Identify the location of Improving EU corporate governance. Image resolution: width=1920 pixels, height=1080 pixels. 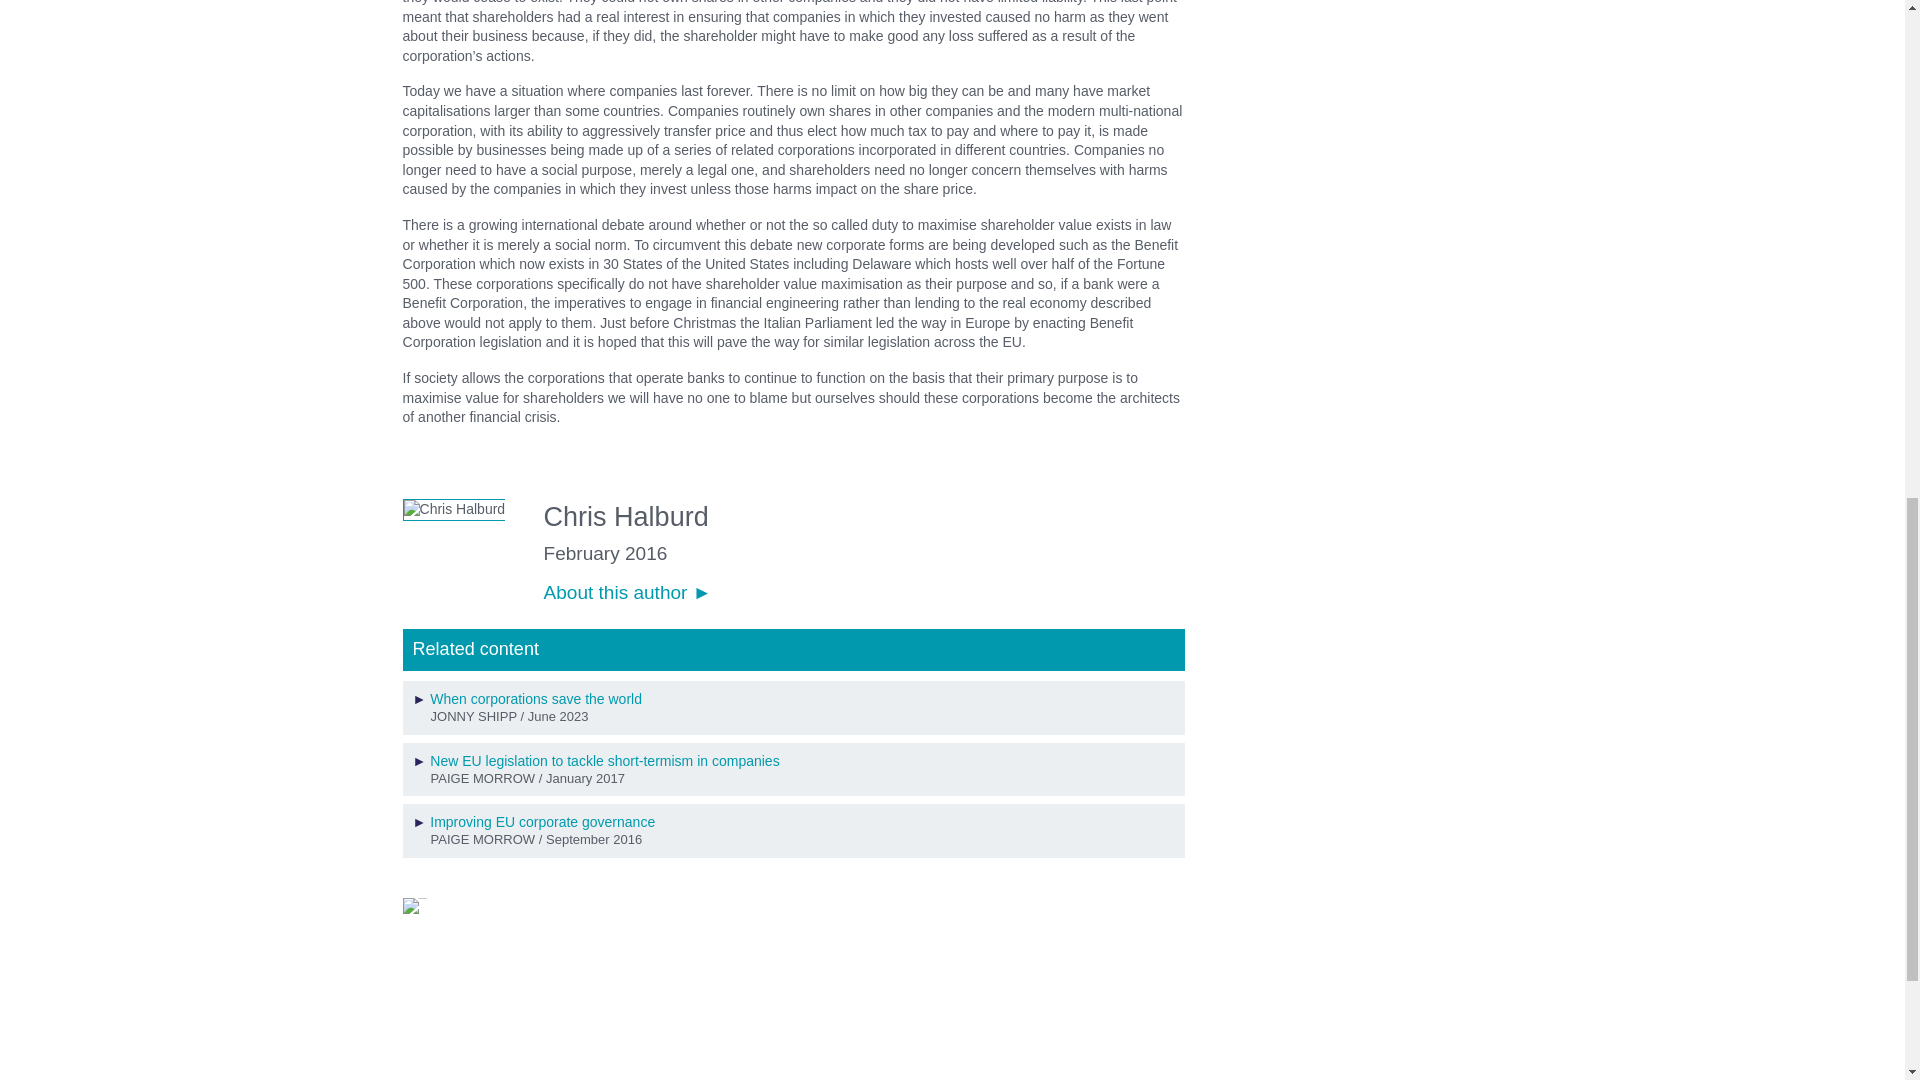
(542, 822).